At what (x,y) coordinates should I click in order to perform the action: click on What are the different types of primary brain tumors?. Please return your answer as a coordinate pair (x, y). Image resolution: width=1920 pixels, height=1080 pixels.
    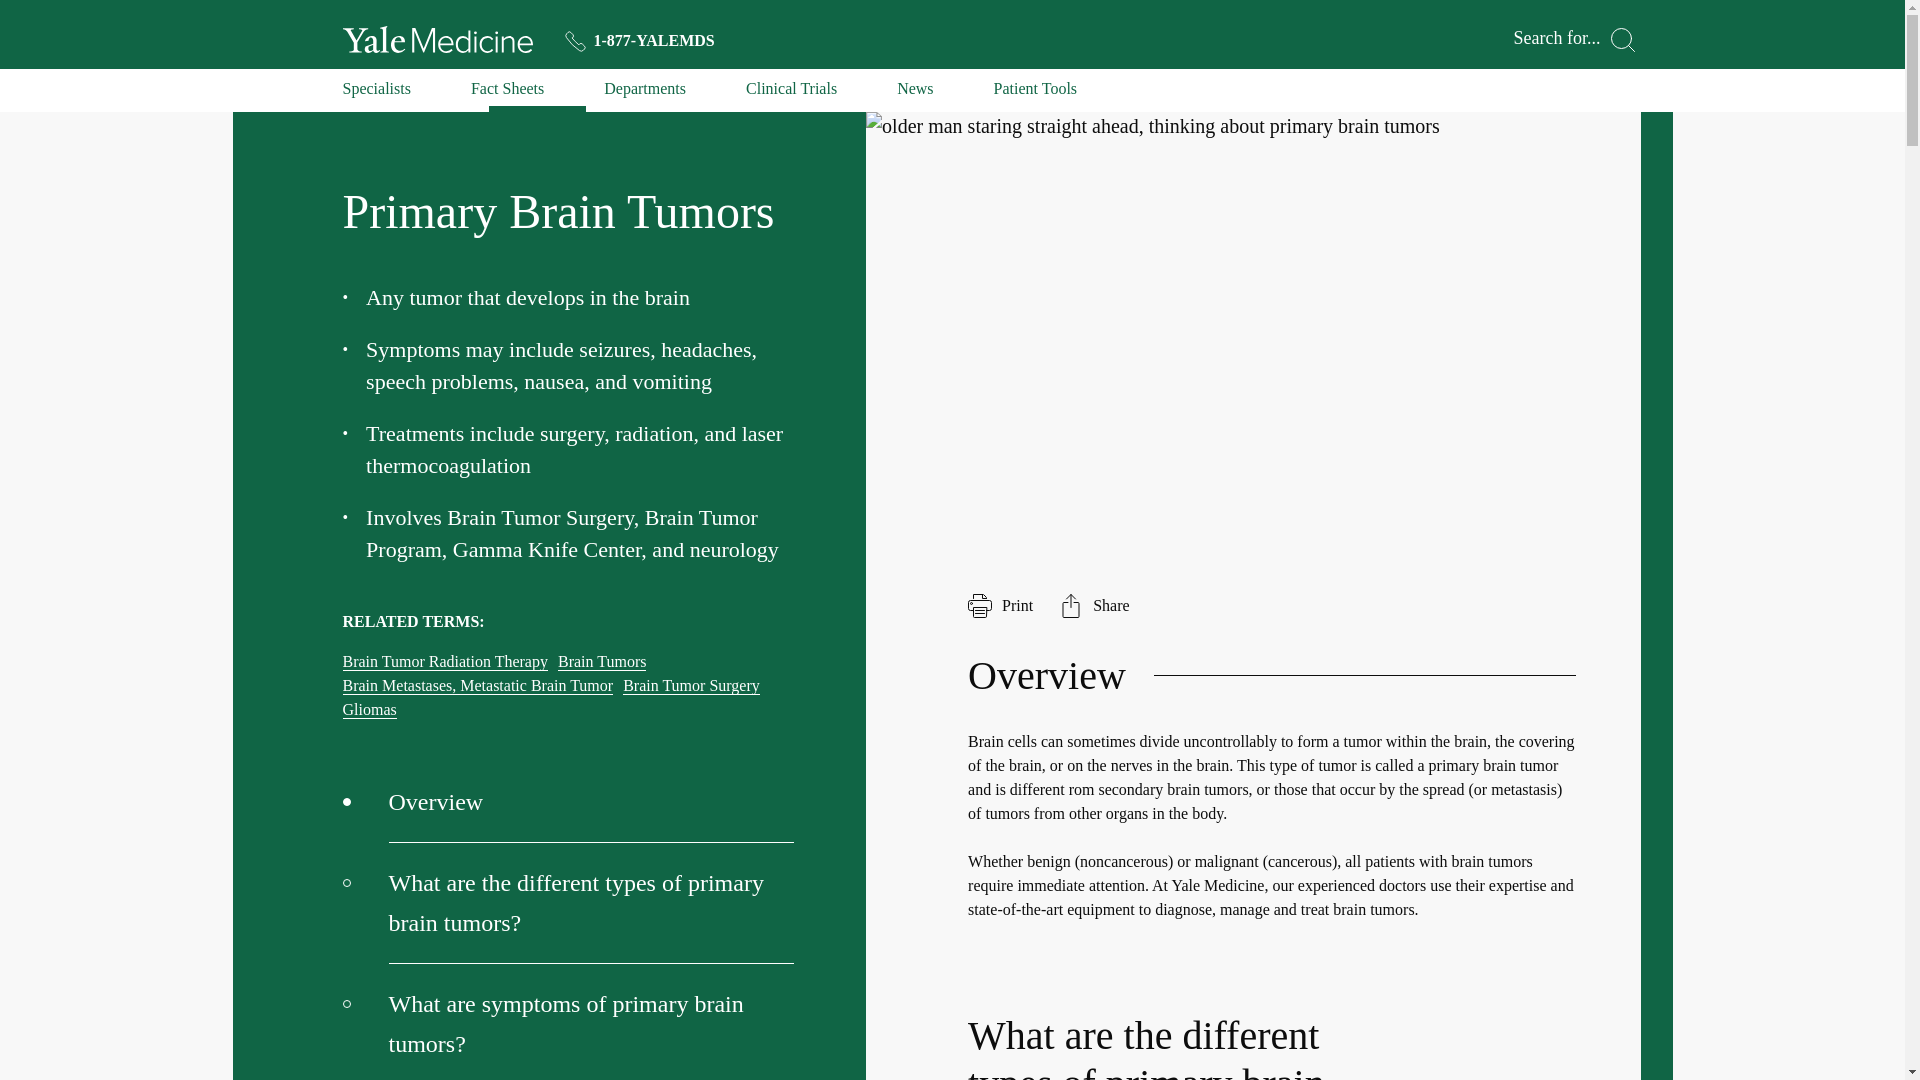
    Looking at the image, I should click on (568, 904).